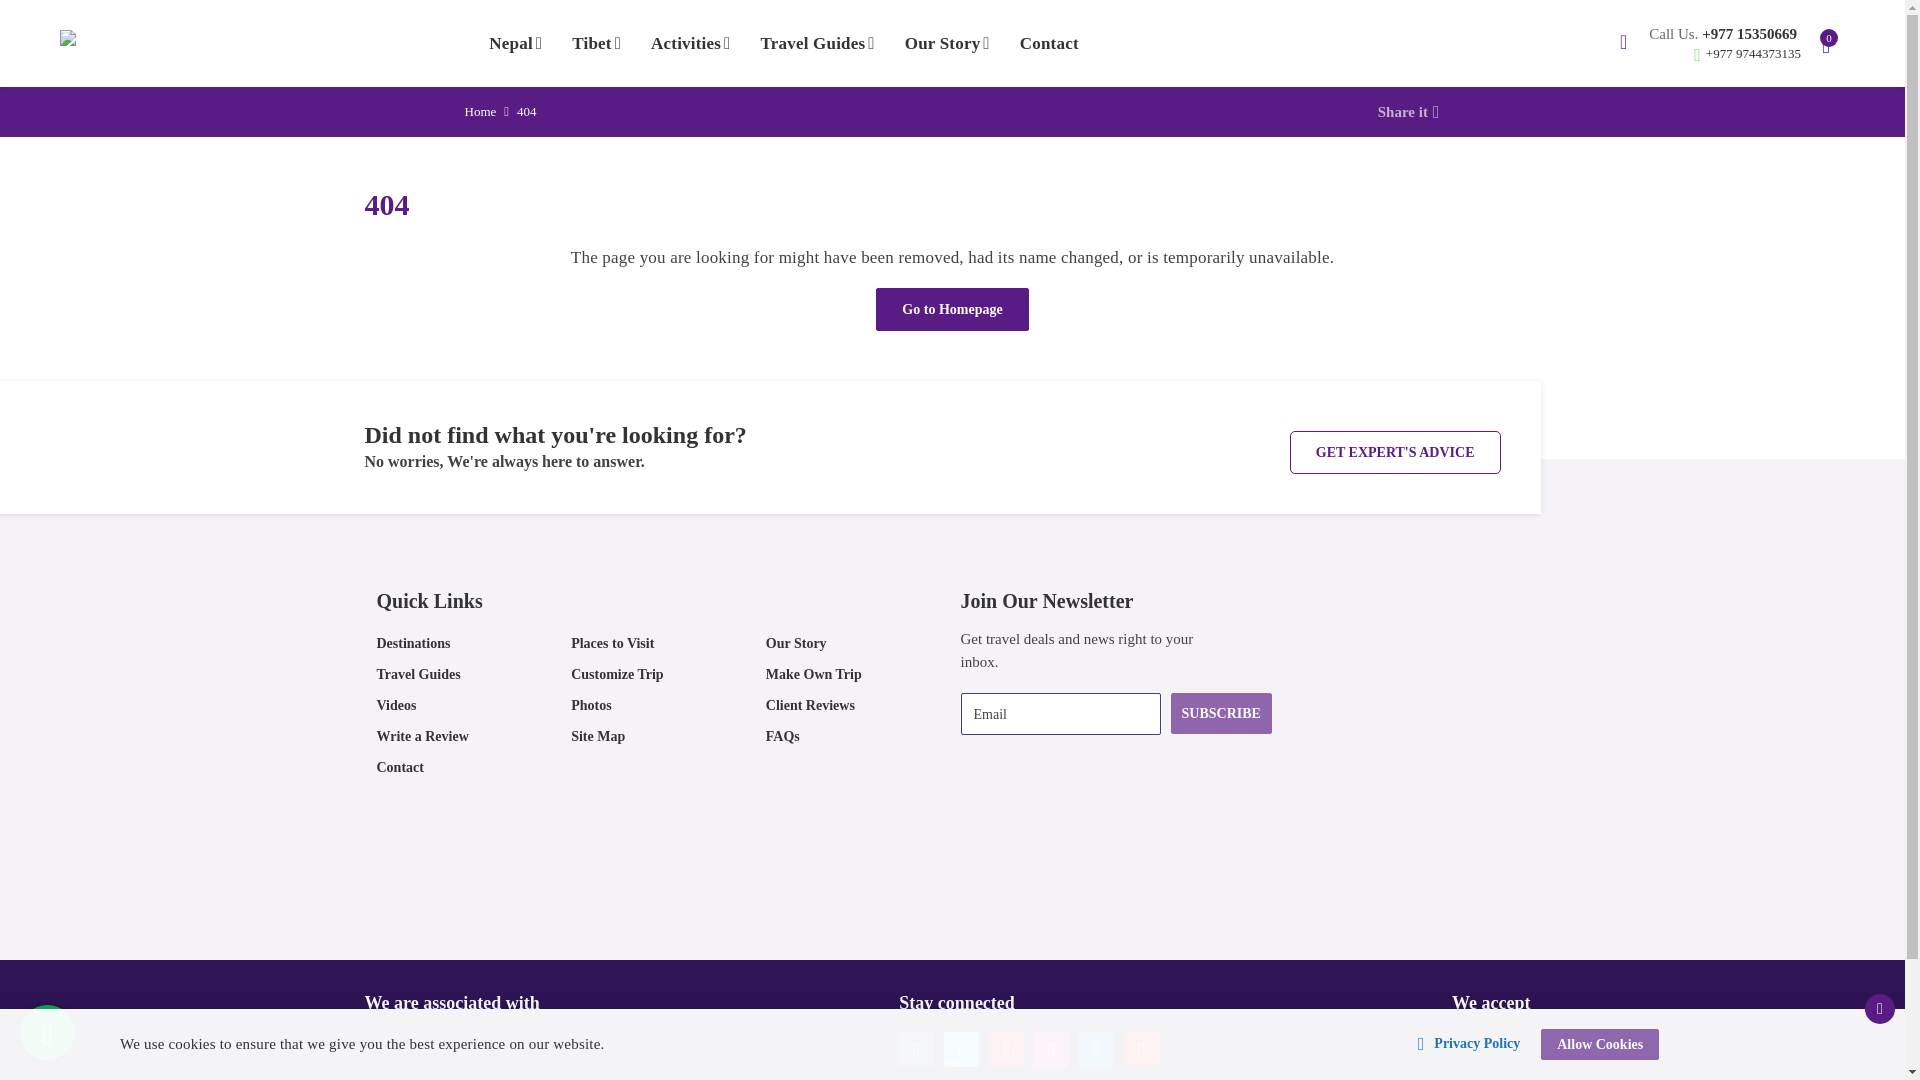  I want to click on Travel Guides, so click(818, 44).